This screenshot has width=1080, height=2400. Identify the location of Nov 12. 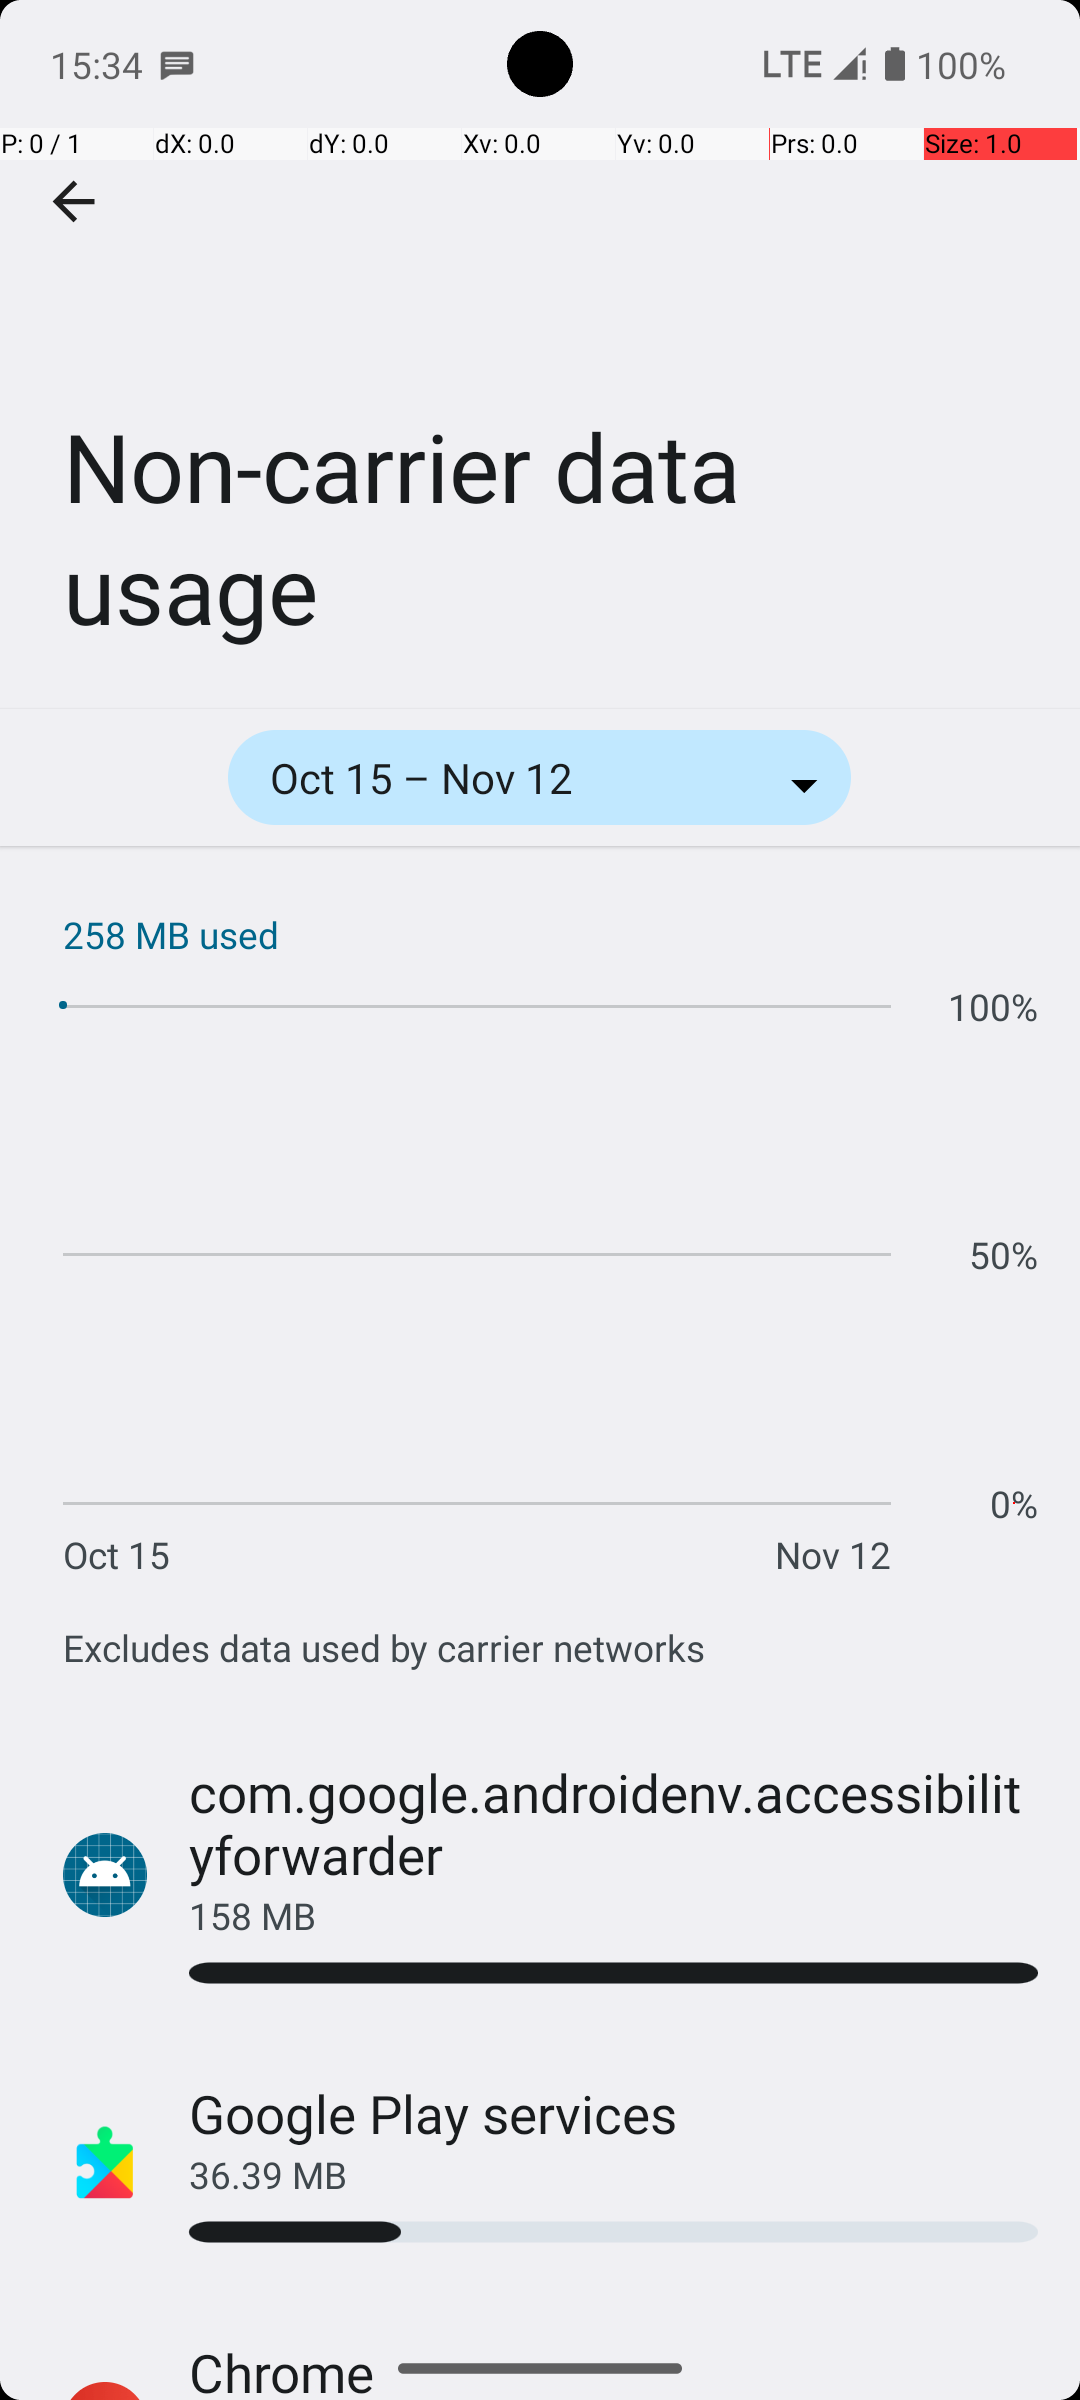
(833, 1554).